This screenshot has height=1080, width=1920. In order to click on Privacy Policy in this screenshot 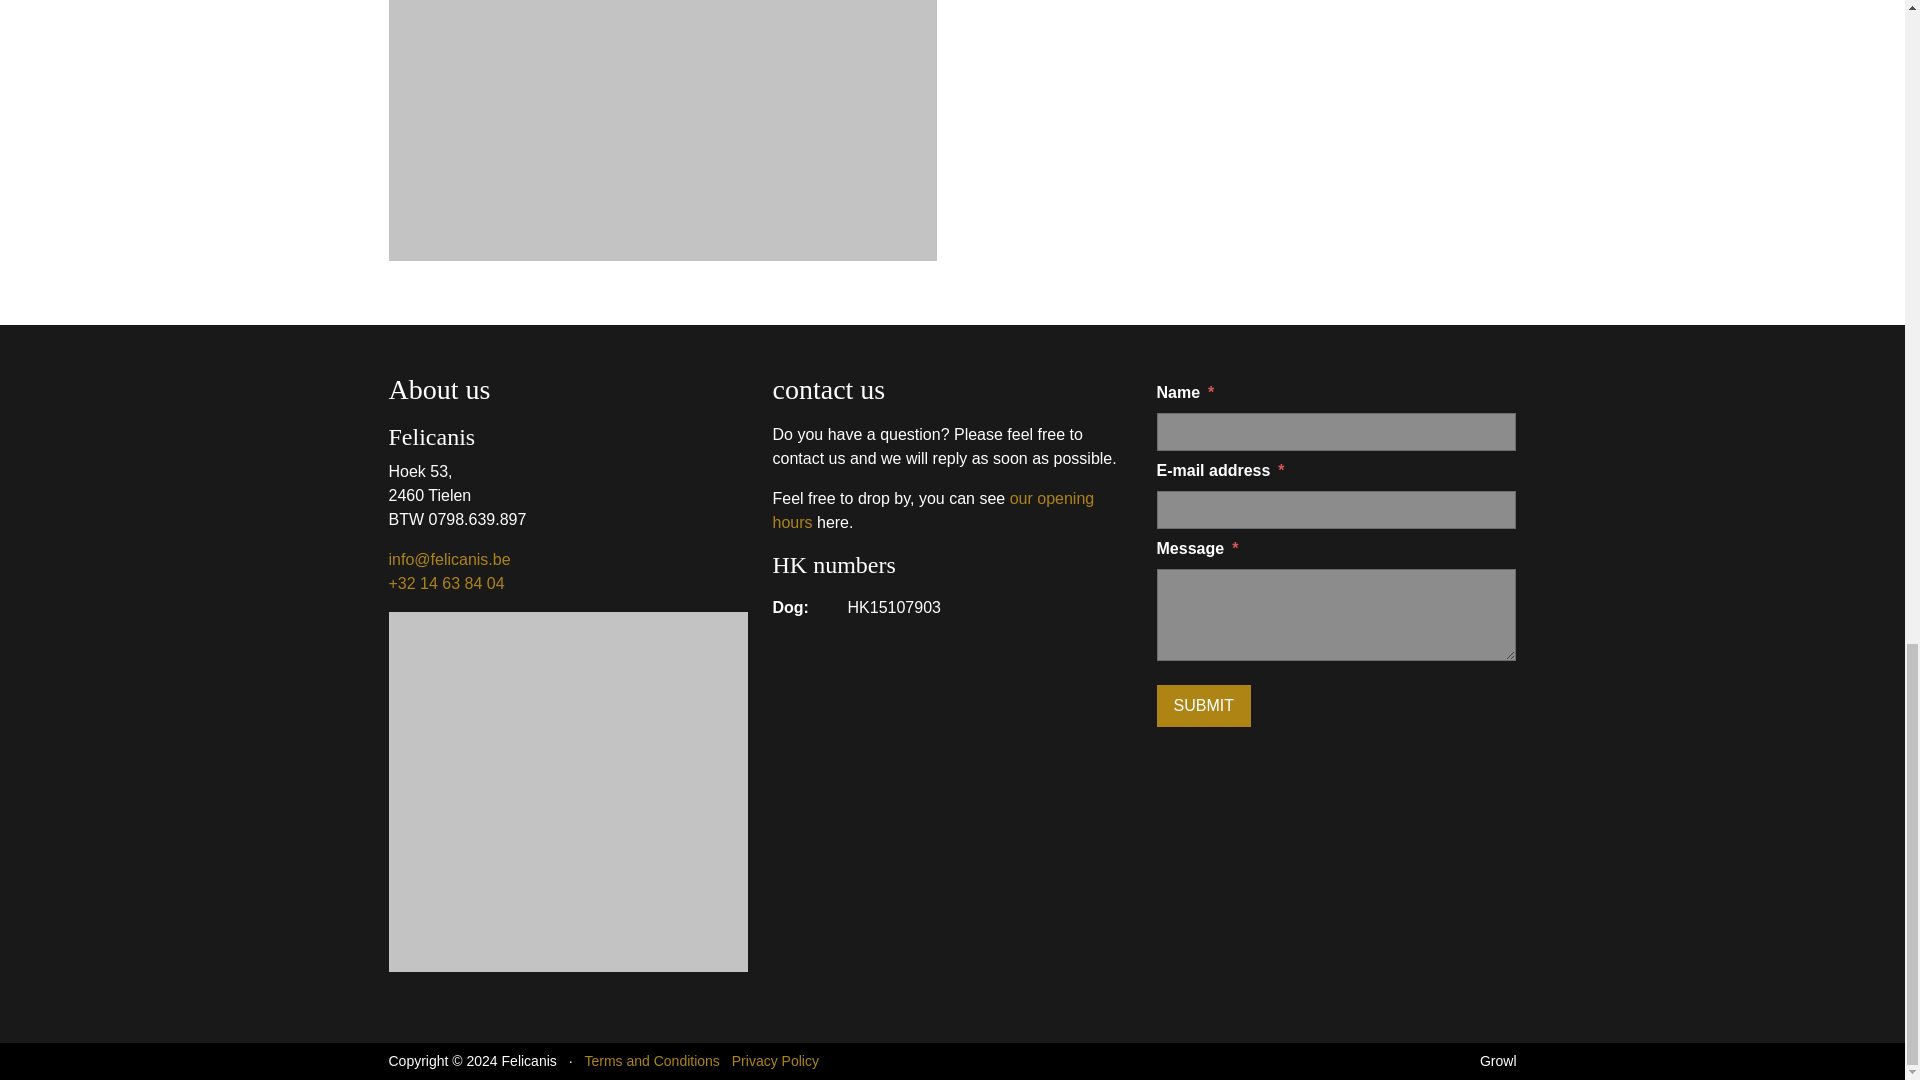, I will do `click(775, 1061)`.